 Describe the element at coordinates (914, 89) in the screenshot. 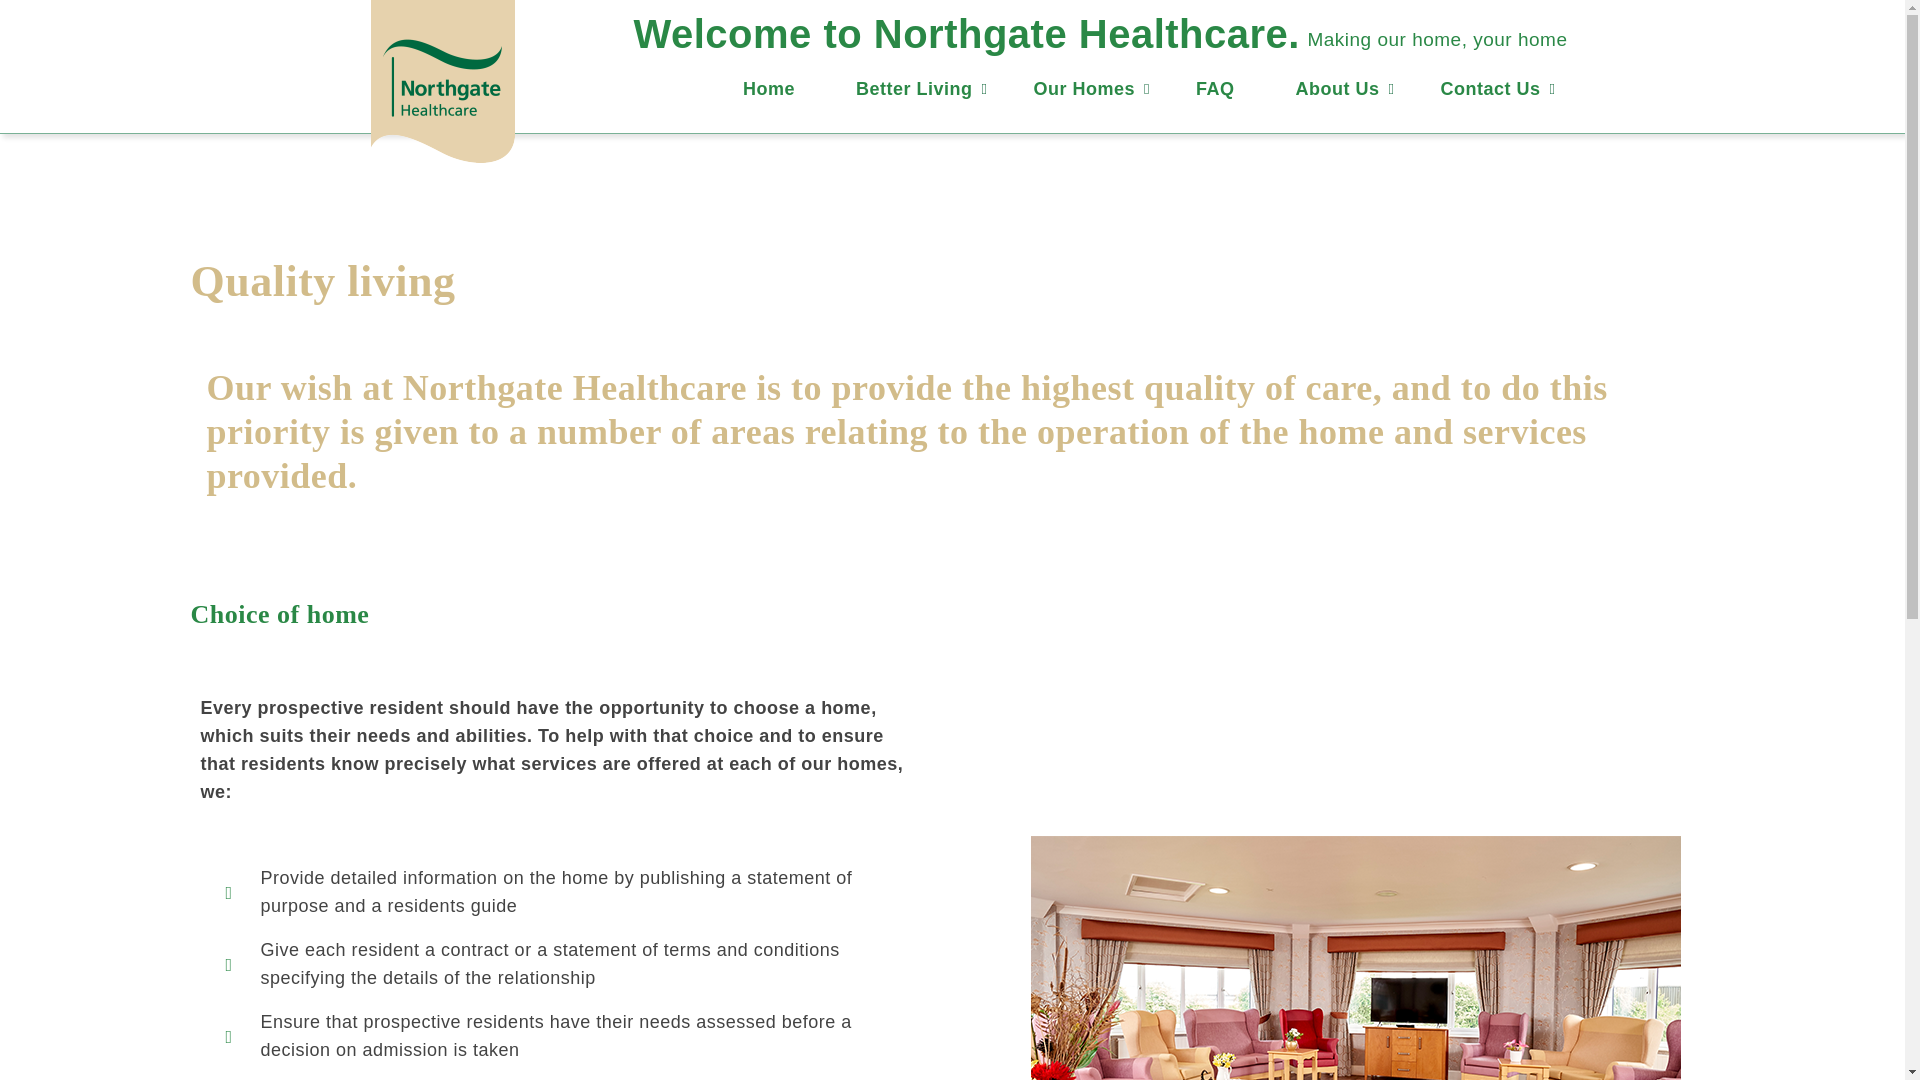

I see `Better Living` at that location.